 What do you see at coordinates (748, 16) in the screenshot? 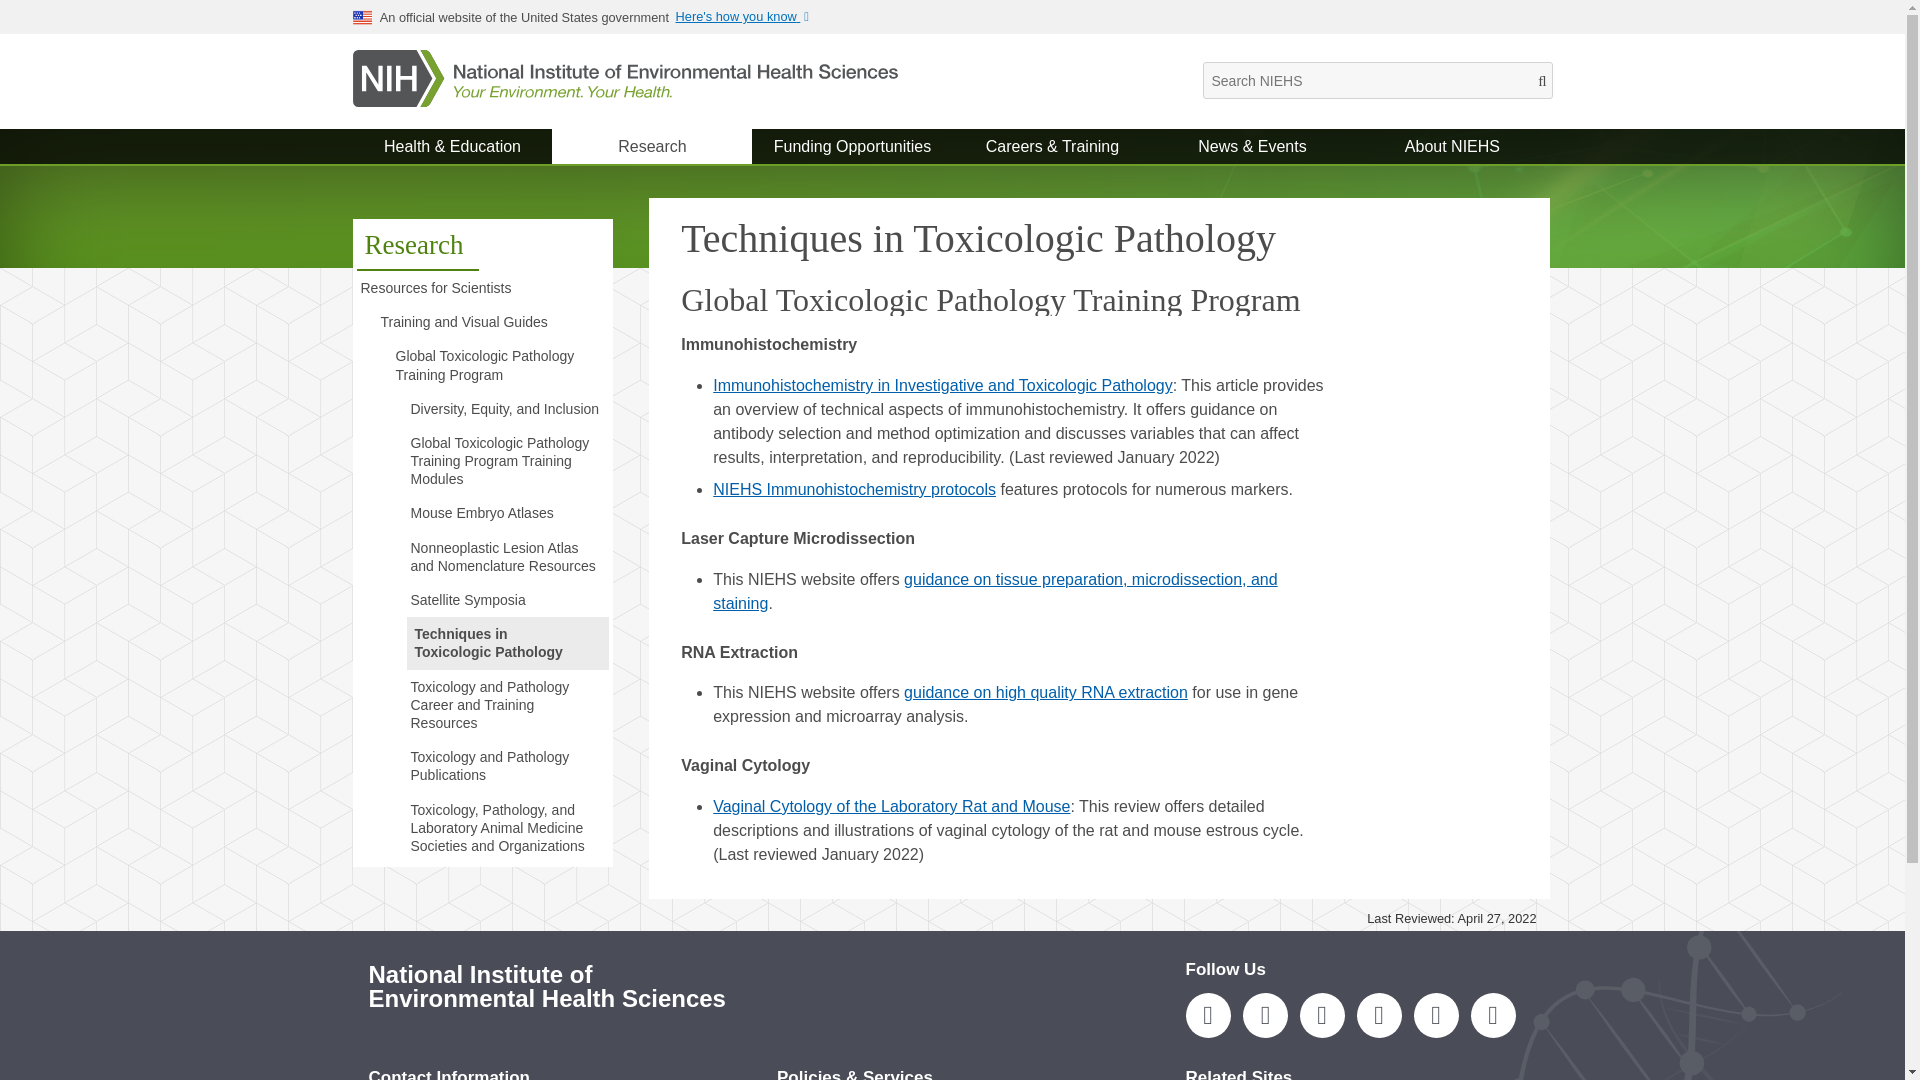
I see `Here's how you know` at bounding box center [748, 16].